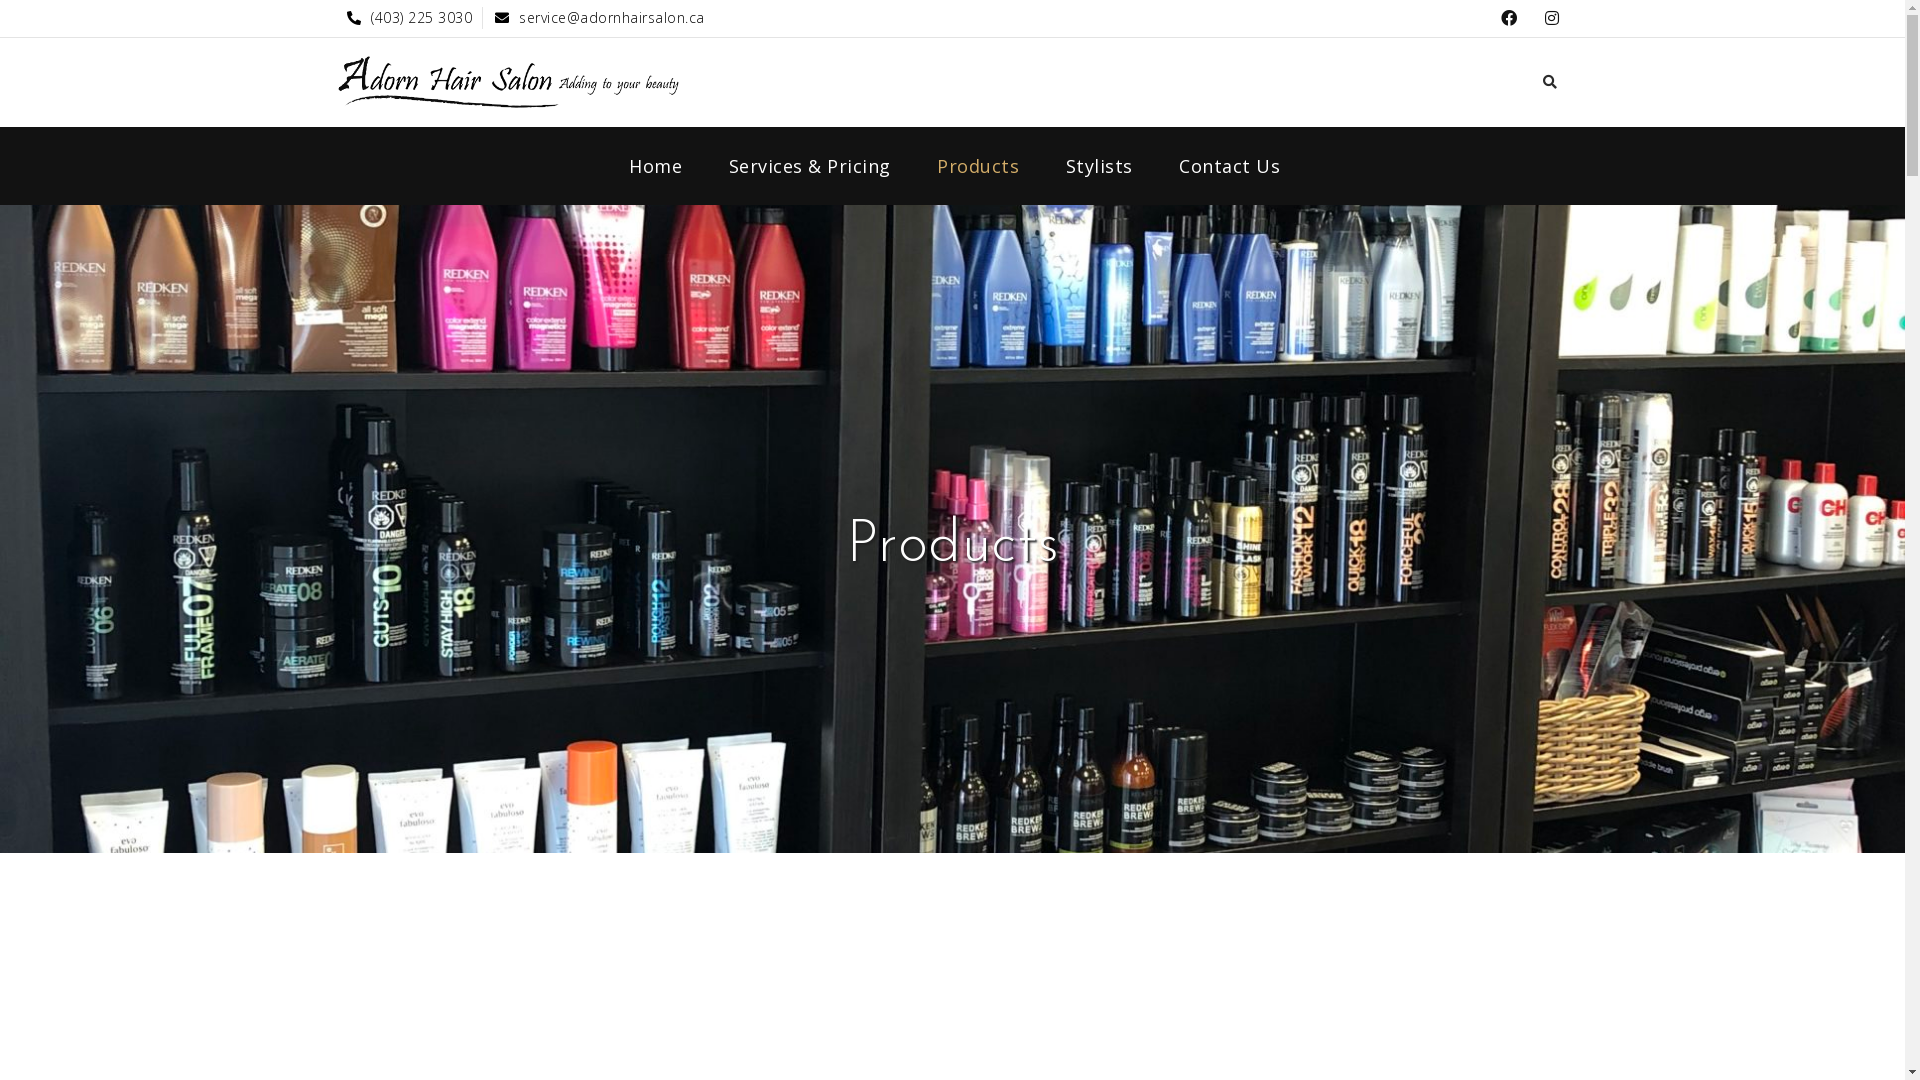 The width and height of the screenshot is (1920, 1080). Describe the element at coordinates (1552, 18) in the screenshot. I see `Dribbble` at that location.